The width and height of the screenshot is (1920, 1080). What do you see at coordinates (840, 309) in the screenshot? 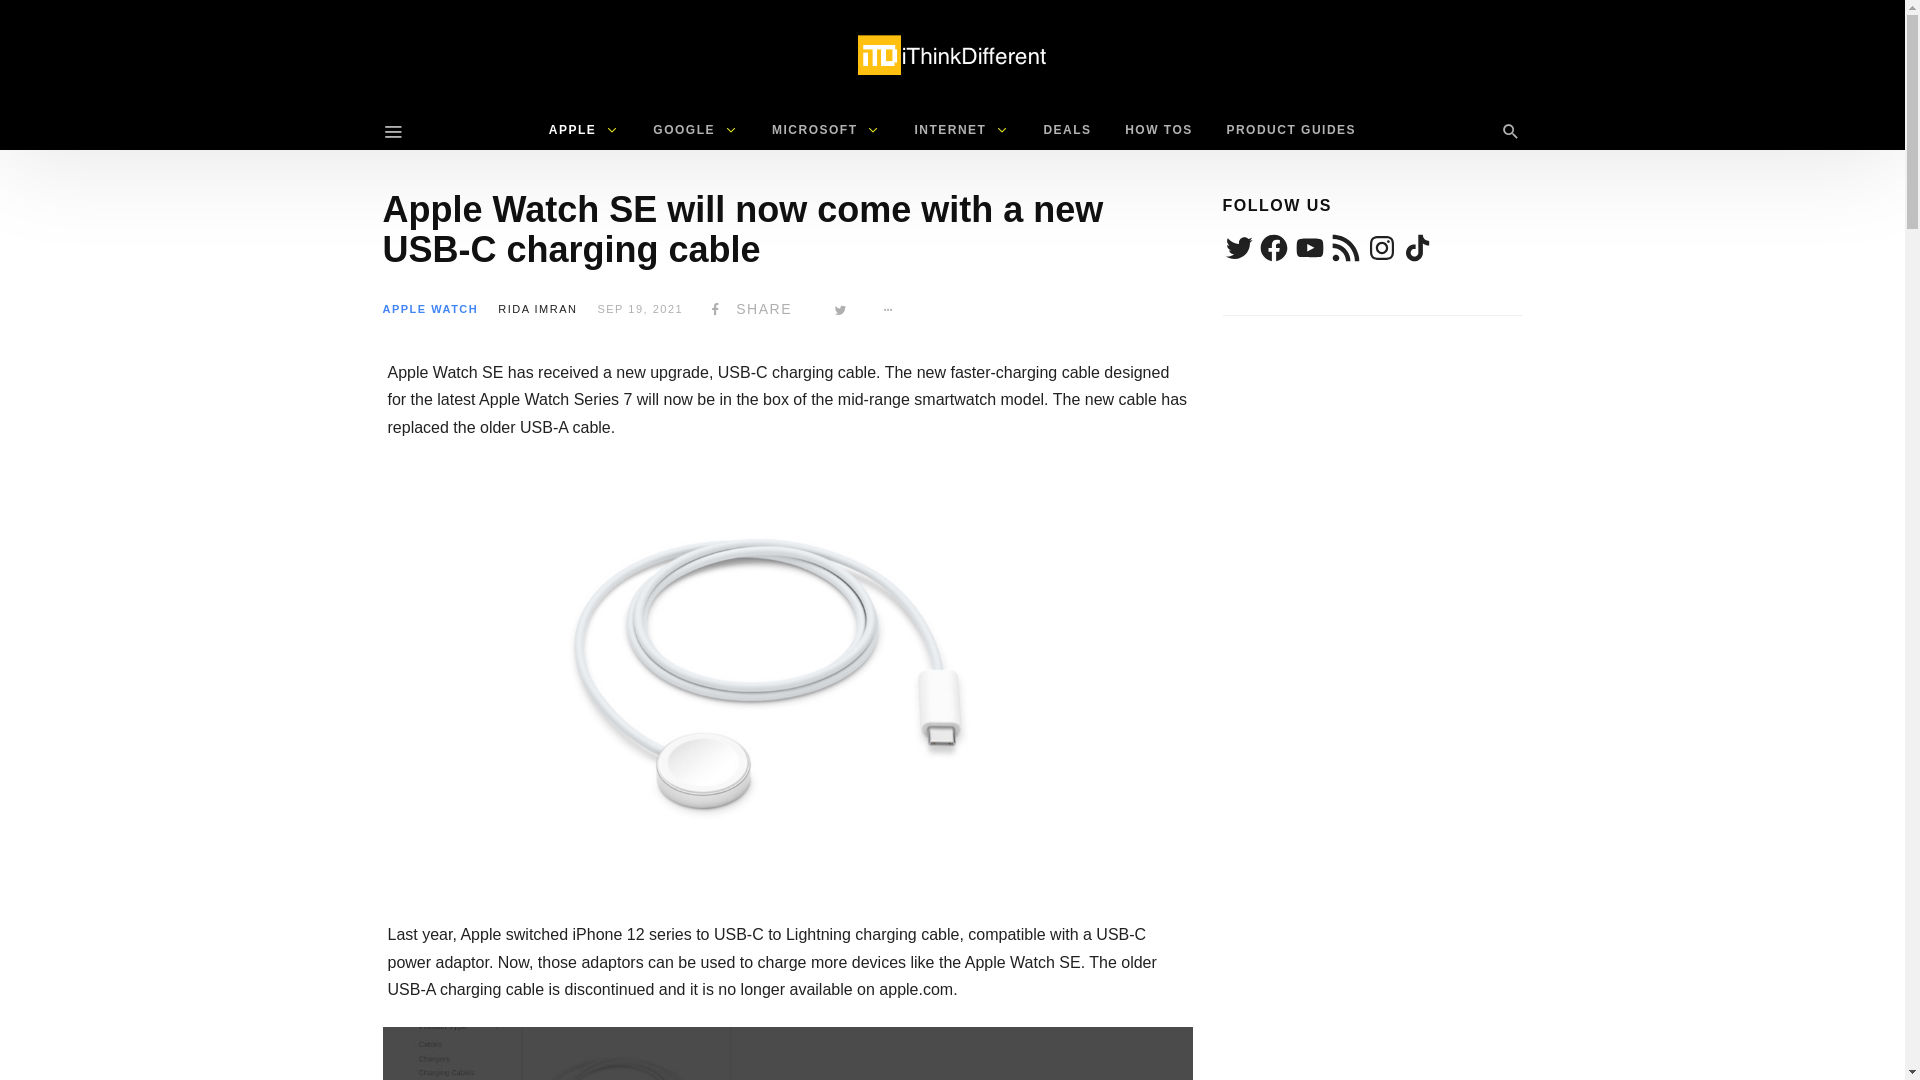
I see `Share on Twitter` at bounding box center [840, 309].